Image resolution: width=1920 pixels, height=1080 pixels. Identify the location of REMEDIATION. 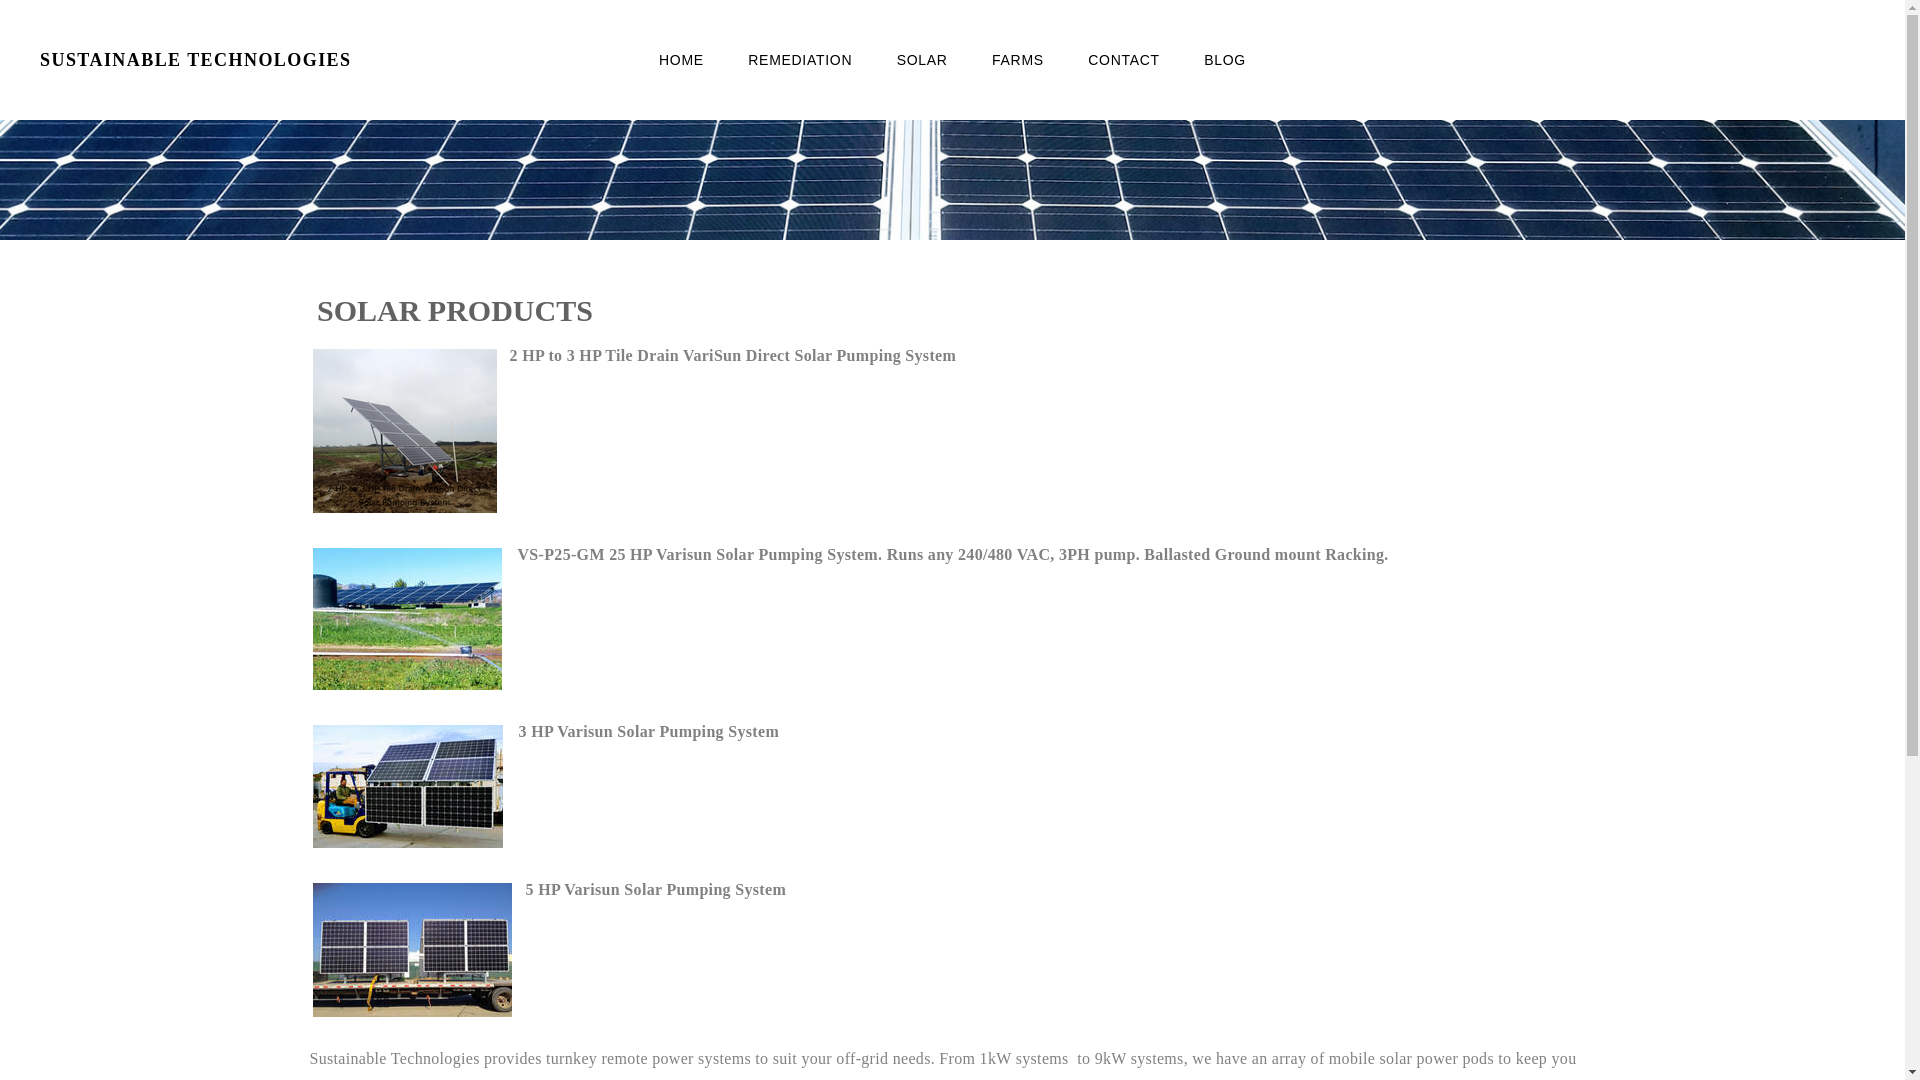
(800, 60).